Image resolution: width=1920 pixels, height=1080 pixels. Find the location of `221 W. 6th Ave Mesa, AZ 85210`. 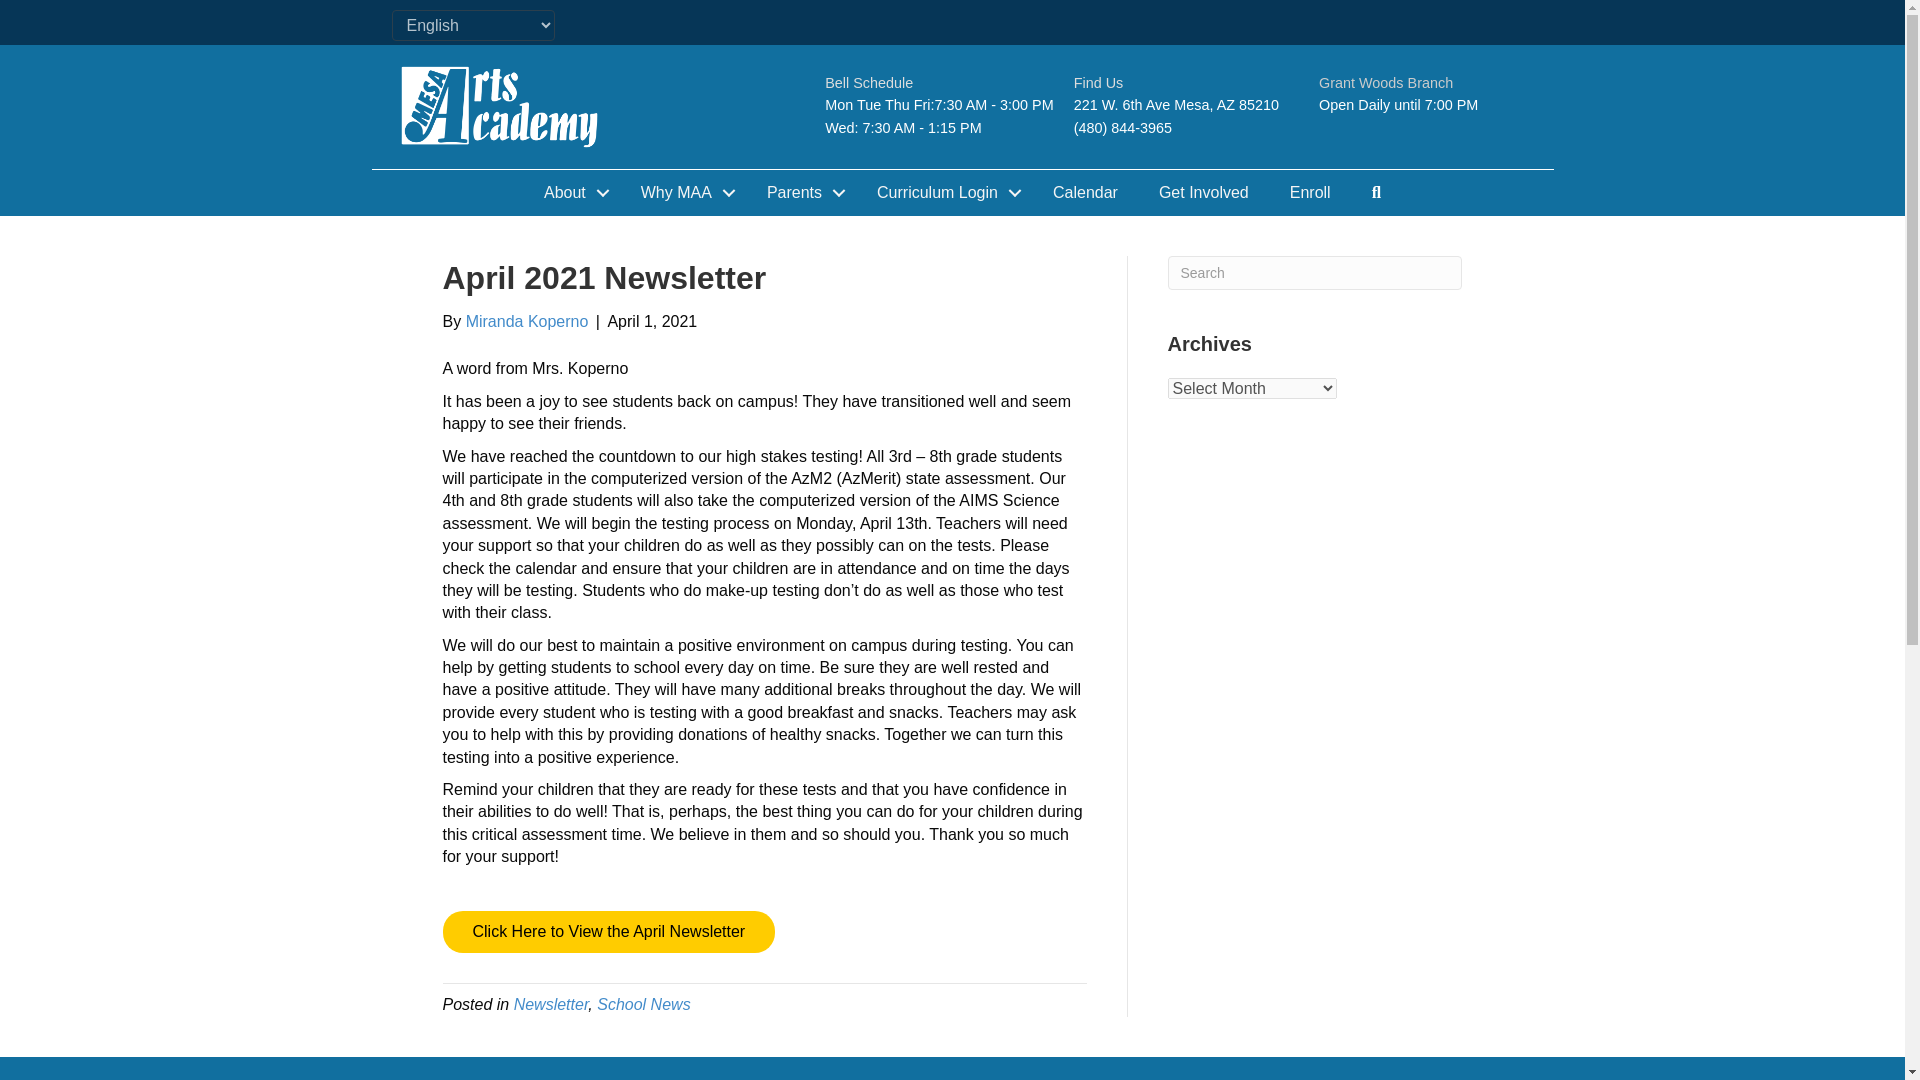

221 W. 6th Ave Mesa, AZ 85210 is located at coordinates (1176, 105).